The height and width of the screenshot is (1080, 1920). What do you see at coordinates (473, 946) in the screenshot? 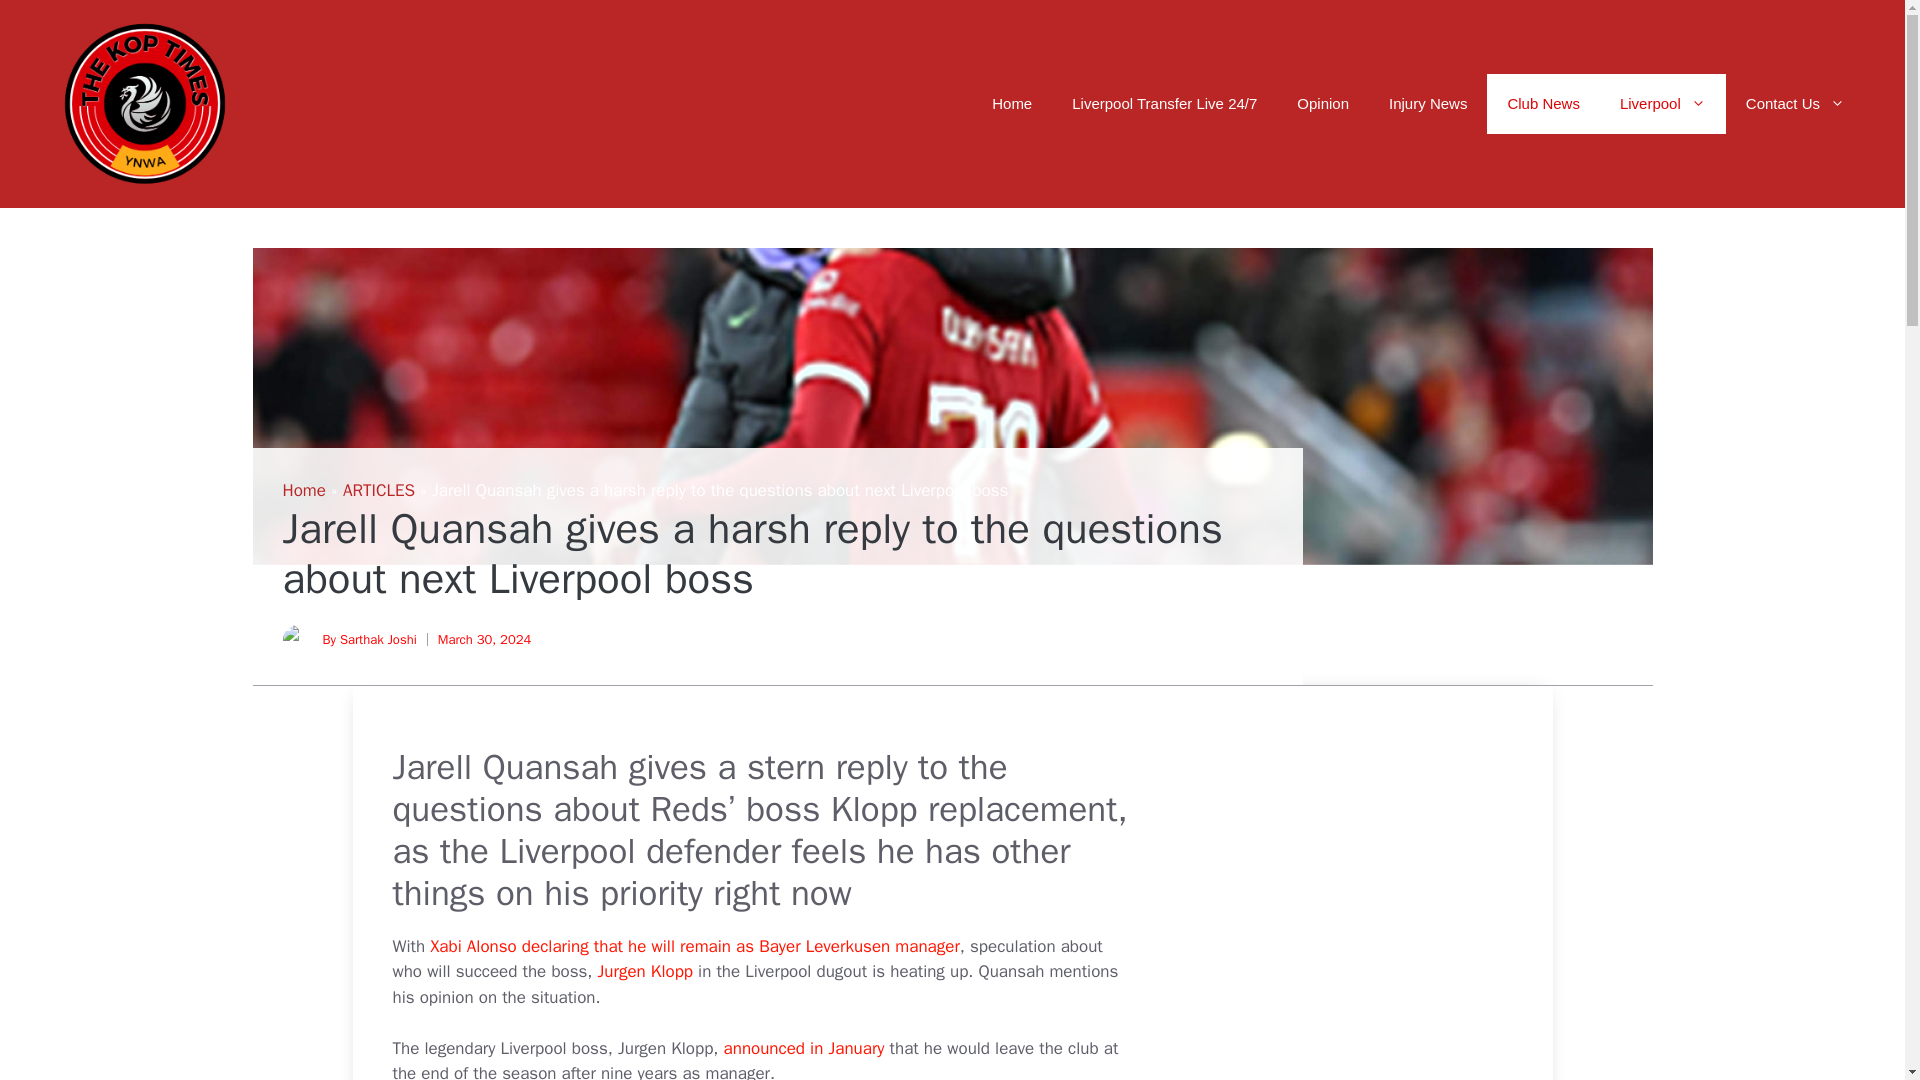
I see `Xabi Alonso` at bounding box center [473, 946].